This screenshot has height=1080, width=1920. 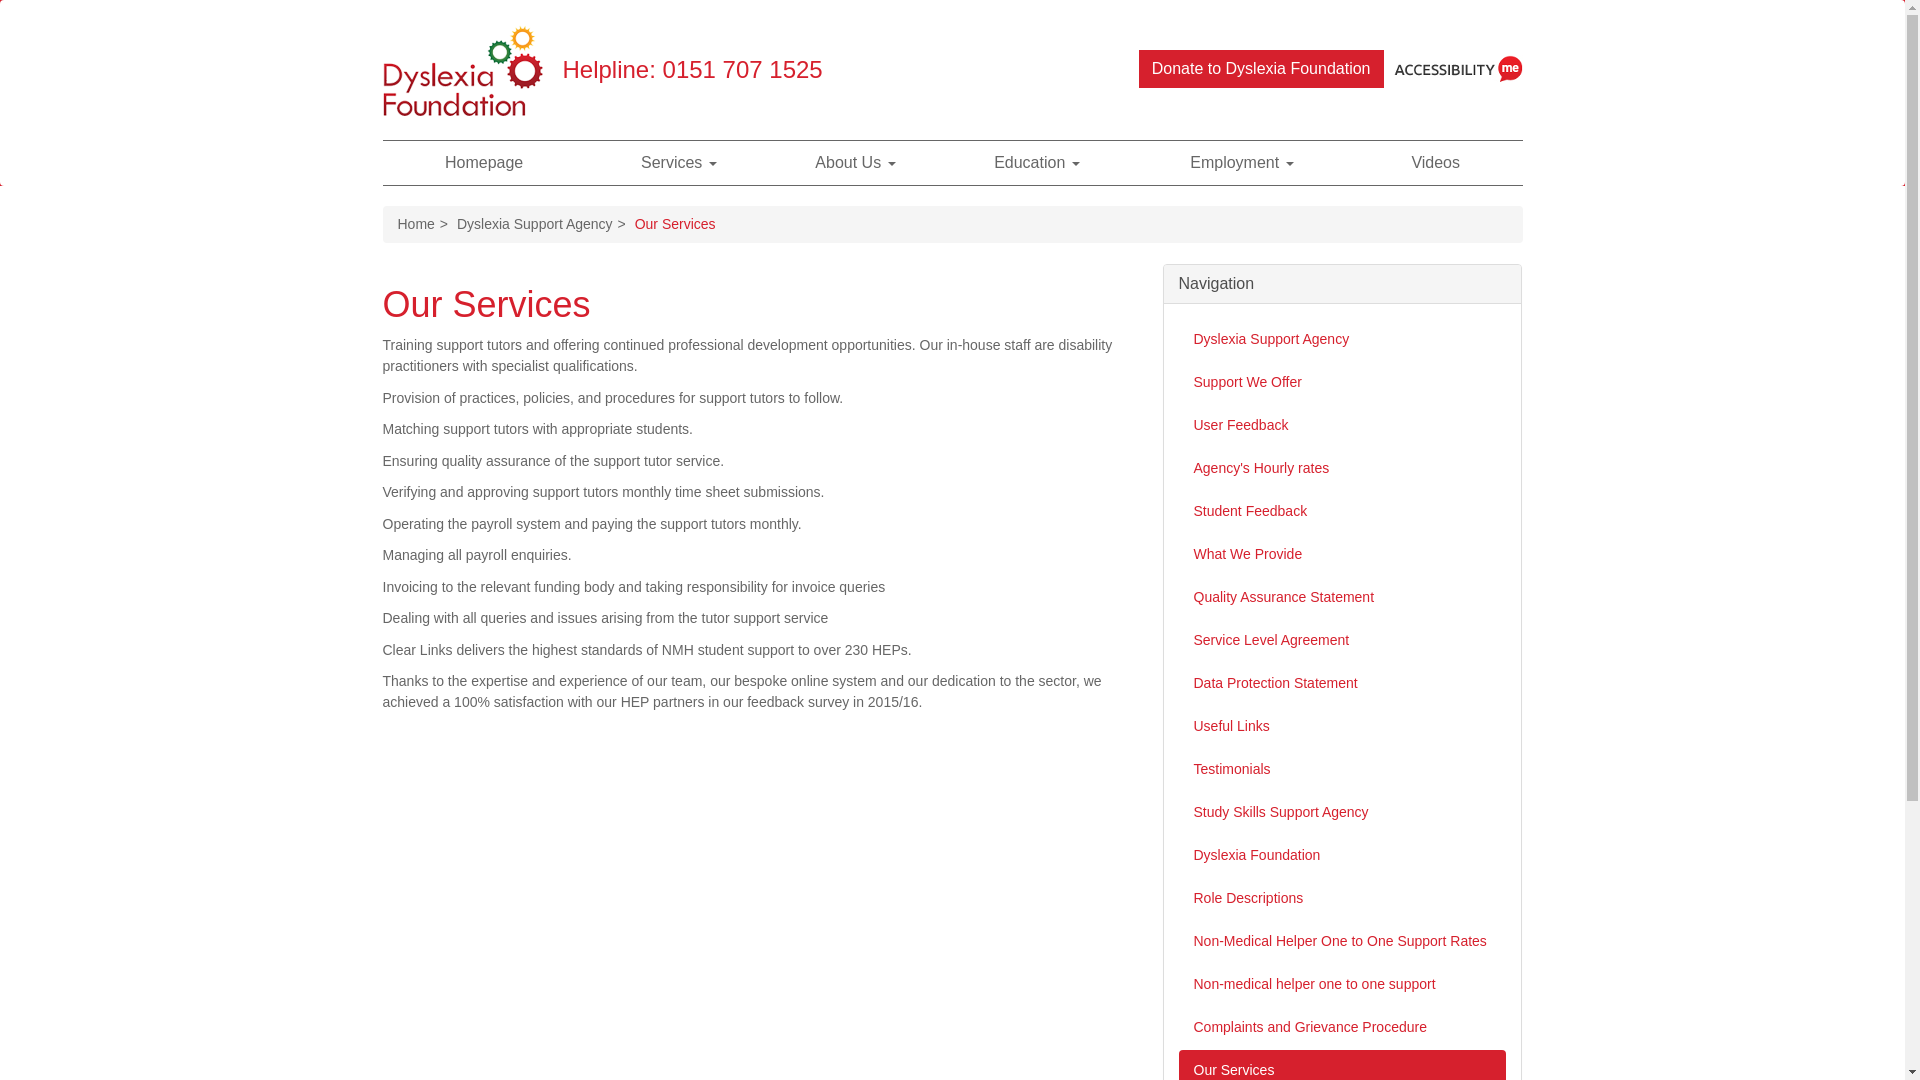 What do you see at coordinates (1242, 162) in the screenshot?
I see `Employment` at bounding box center [1242, 162].